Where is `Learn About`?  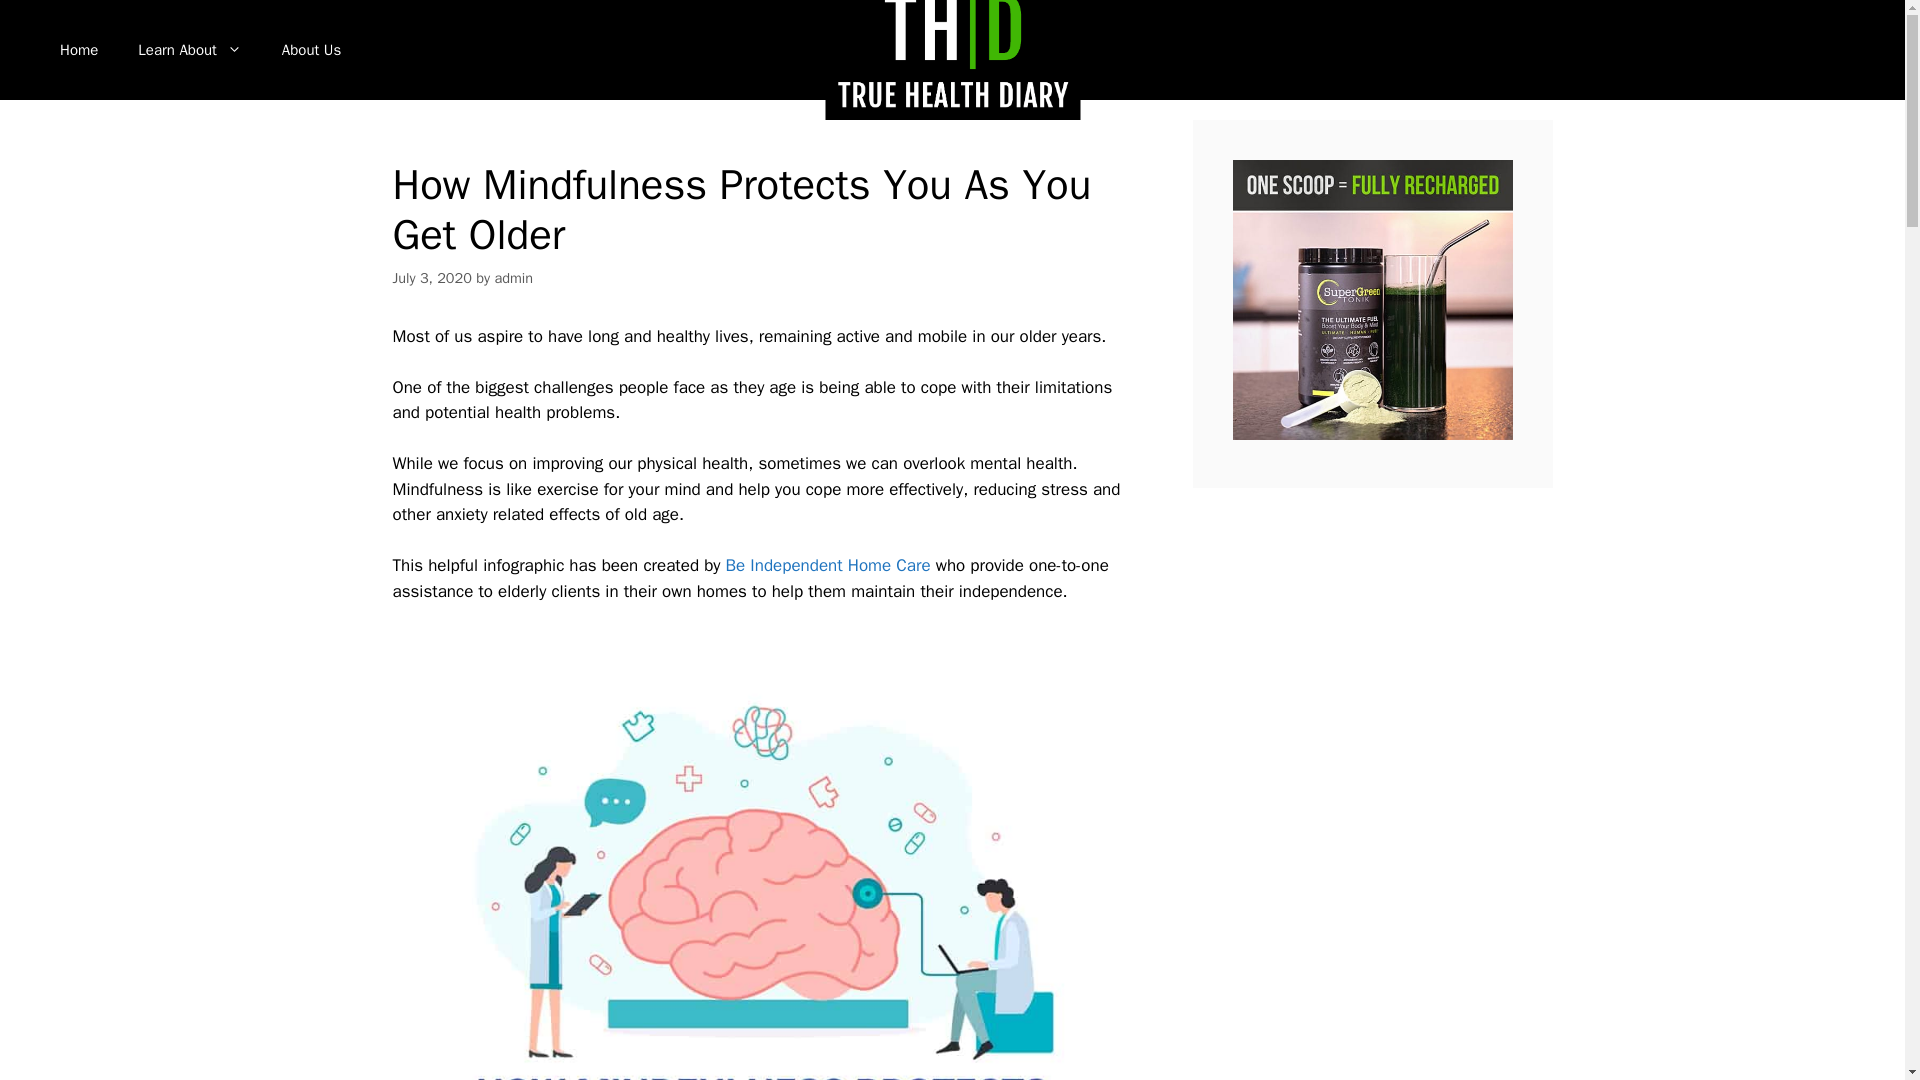 Learn About is located at coordinates (189, 50).